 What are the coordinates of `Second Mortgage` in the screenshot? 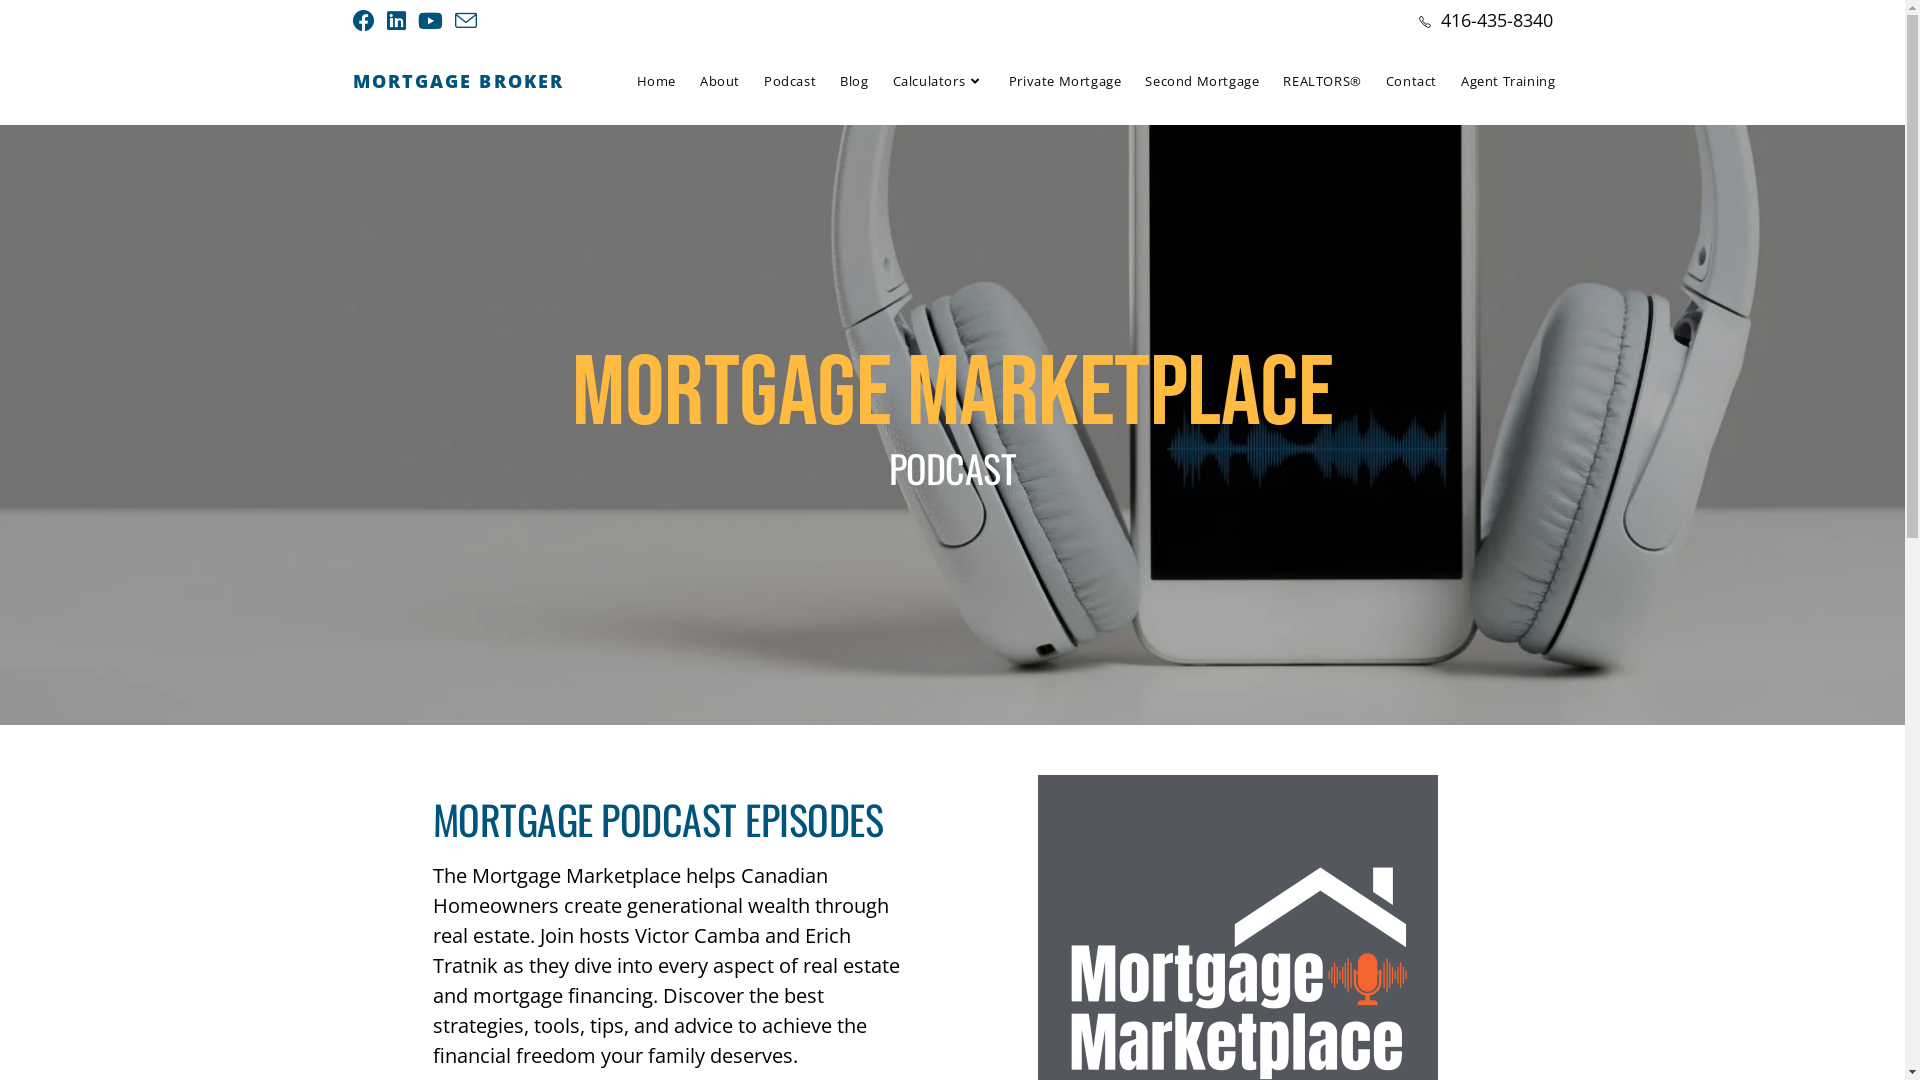 It's located at (1202, 81).